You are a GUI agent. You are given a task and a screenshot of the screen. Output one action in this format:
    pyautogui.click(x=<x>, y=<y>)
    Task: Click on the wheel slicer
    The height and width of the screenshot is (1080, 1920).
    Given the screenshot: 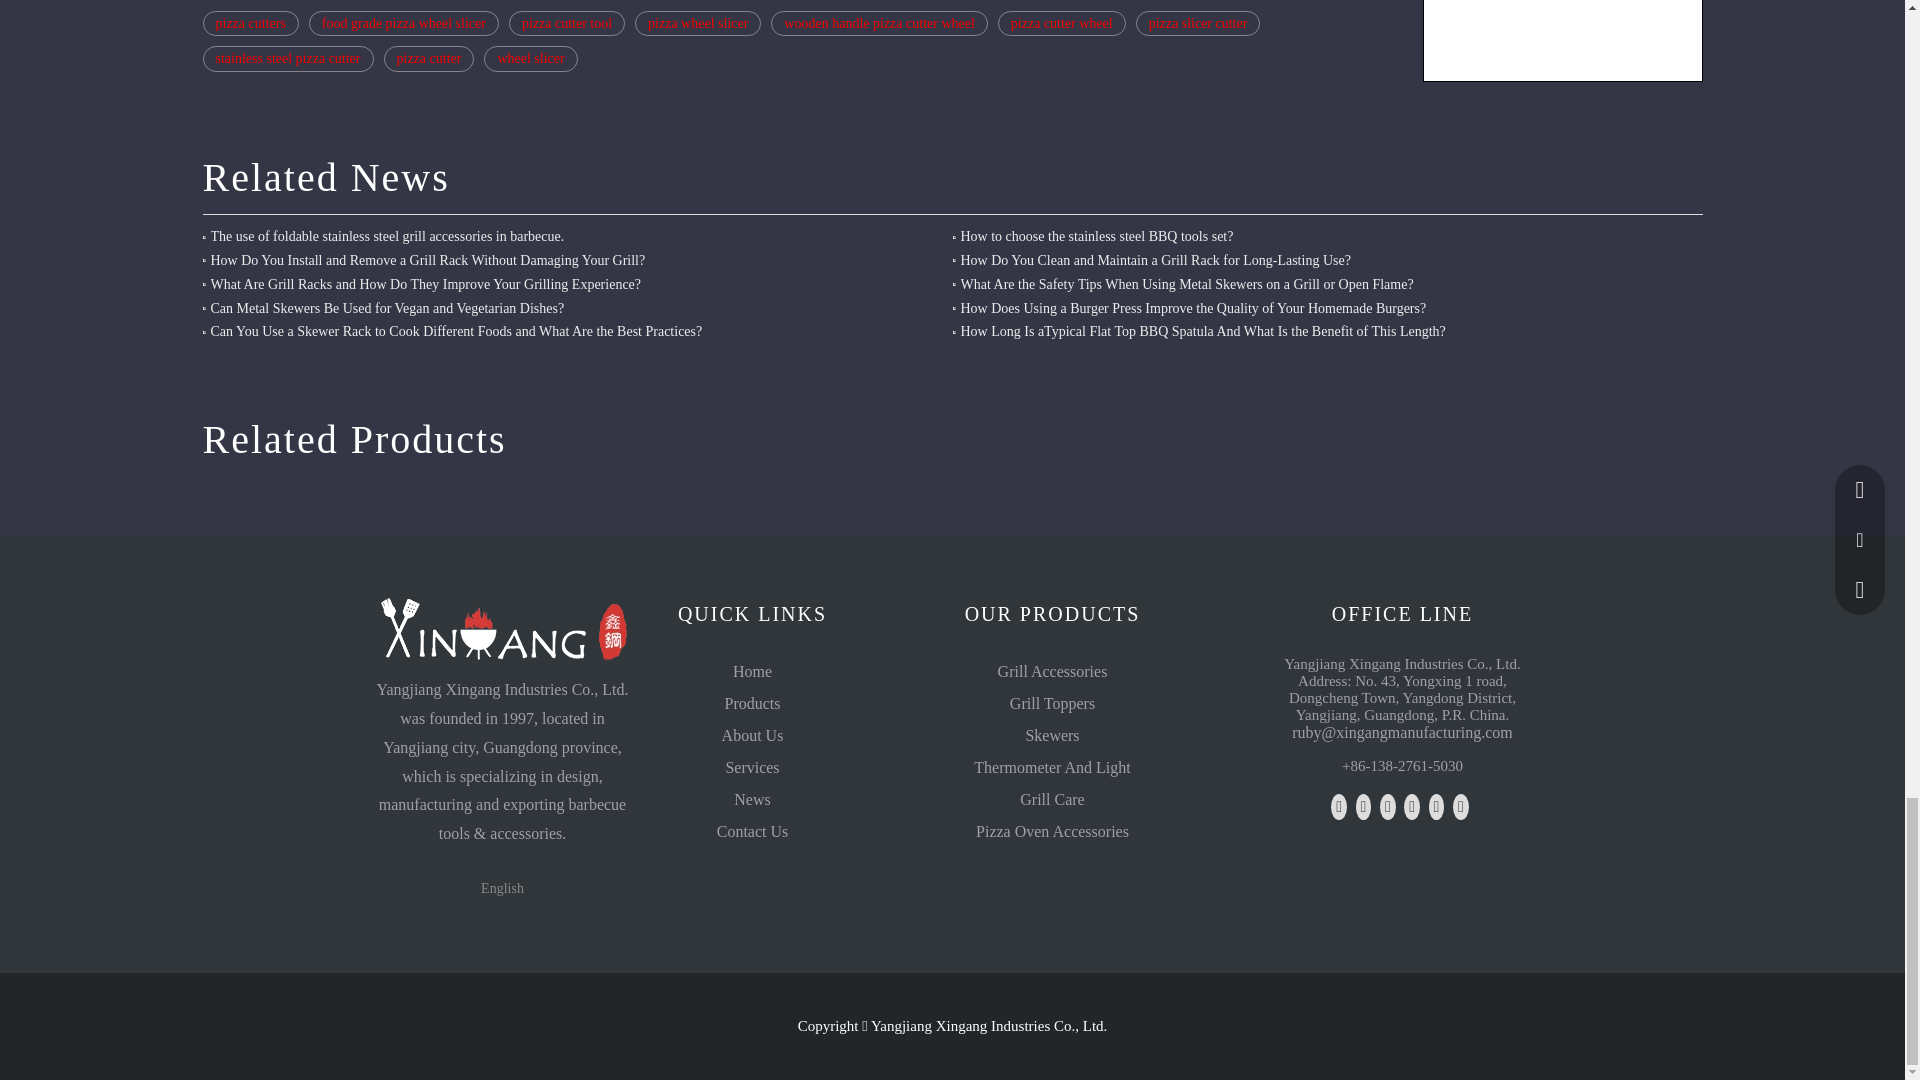 What is the action you would take?
    pyautogui.click(x=530, y=59)
    